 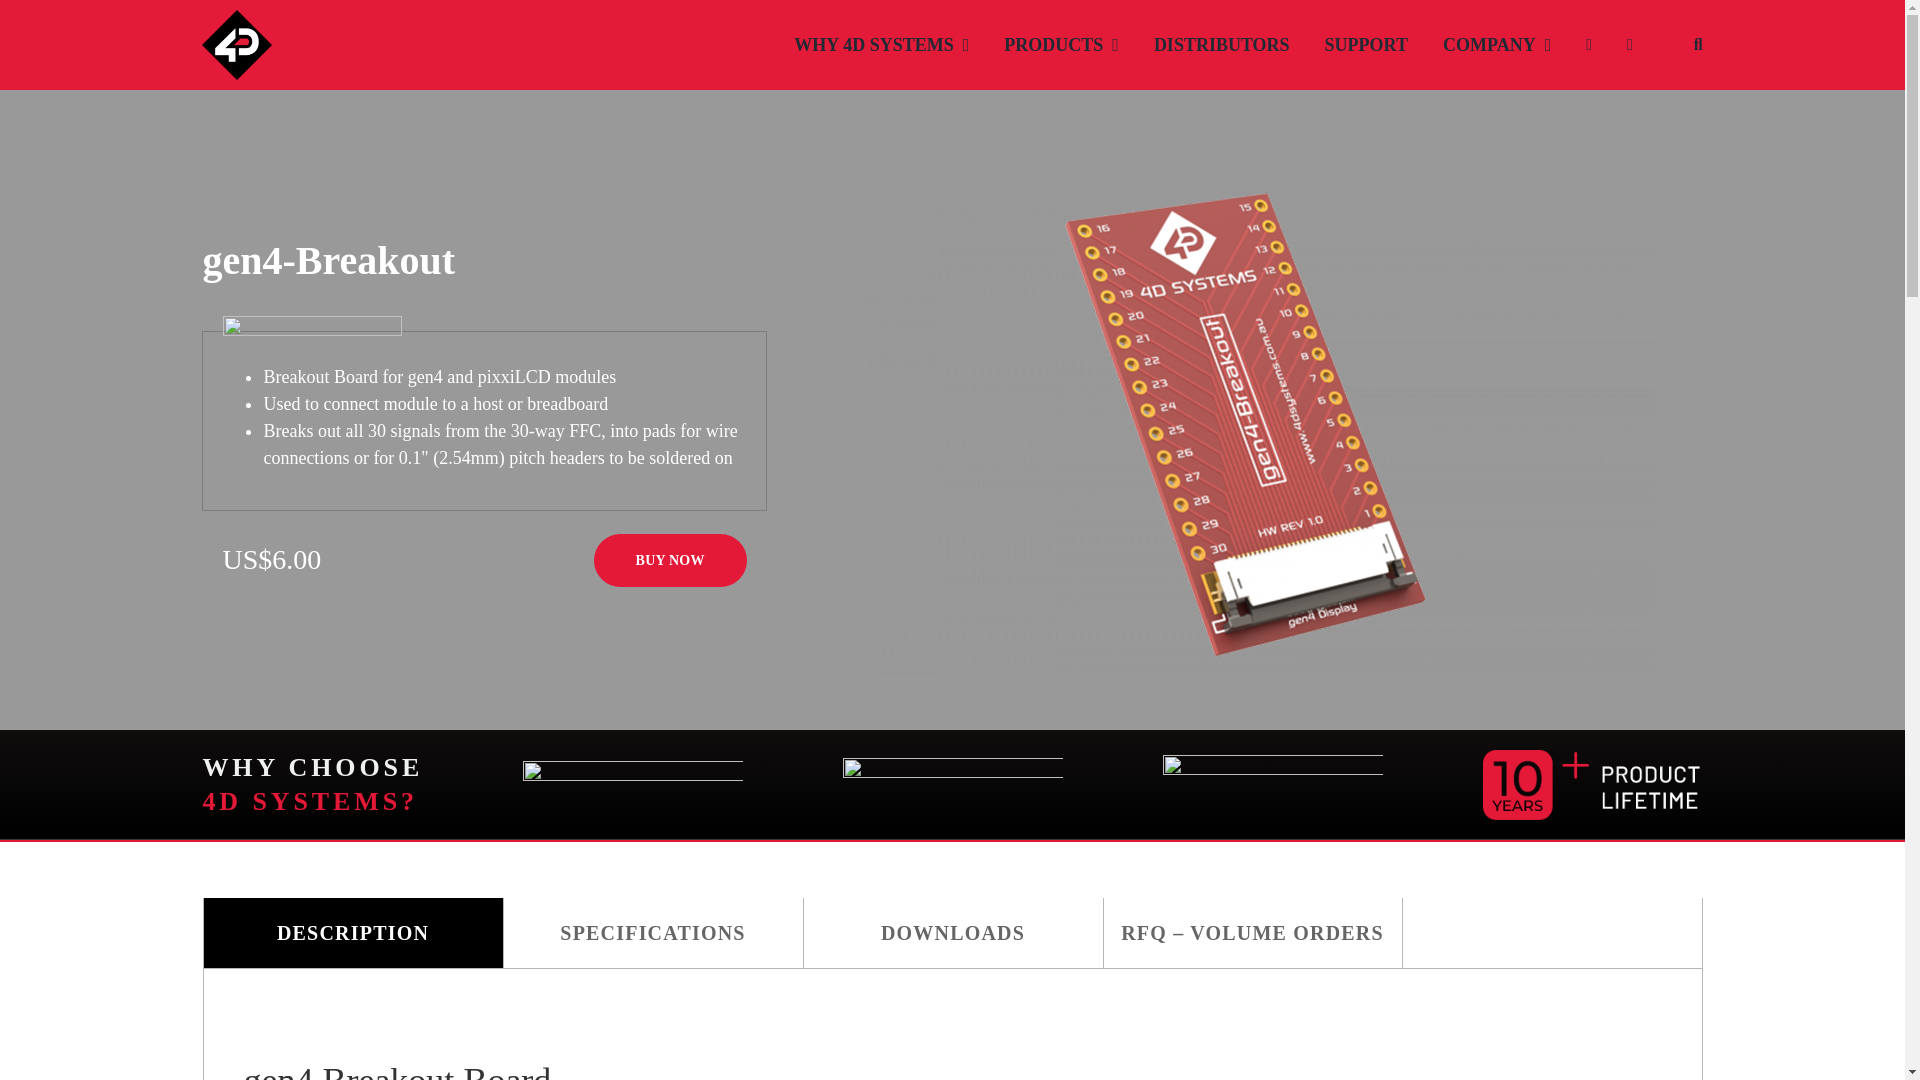 I want to click on Group 11022, so click(x=632, y=784).